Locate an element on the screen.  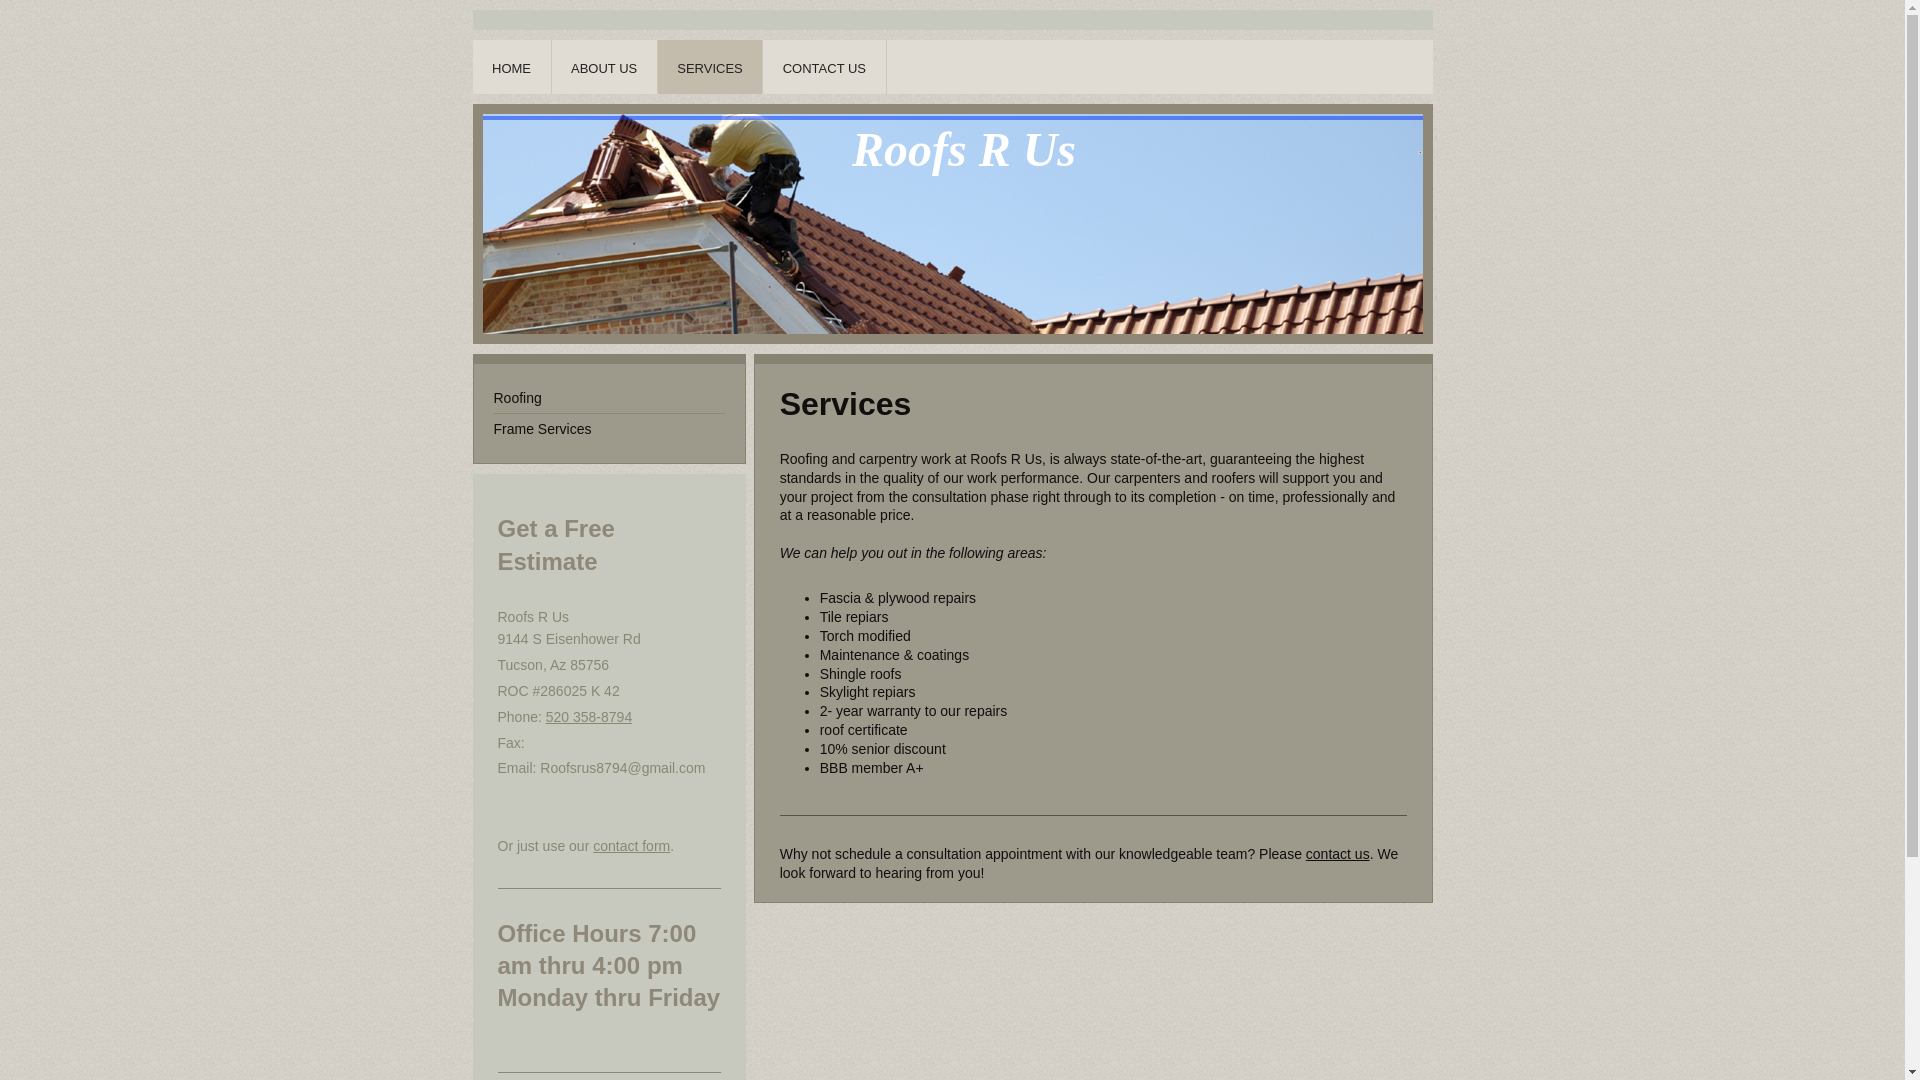
520 358-8794 is located at coordinates (588, 716).